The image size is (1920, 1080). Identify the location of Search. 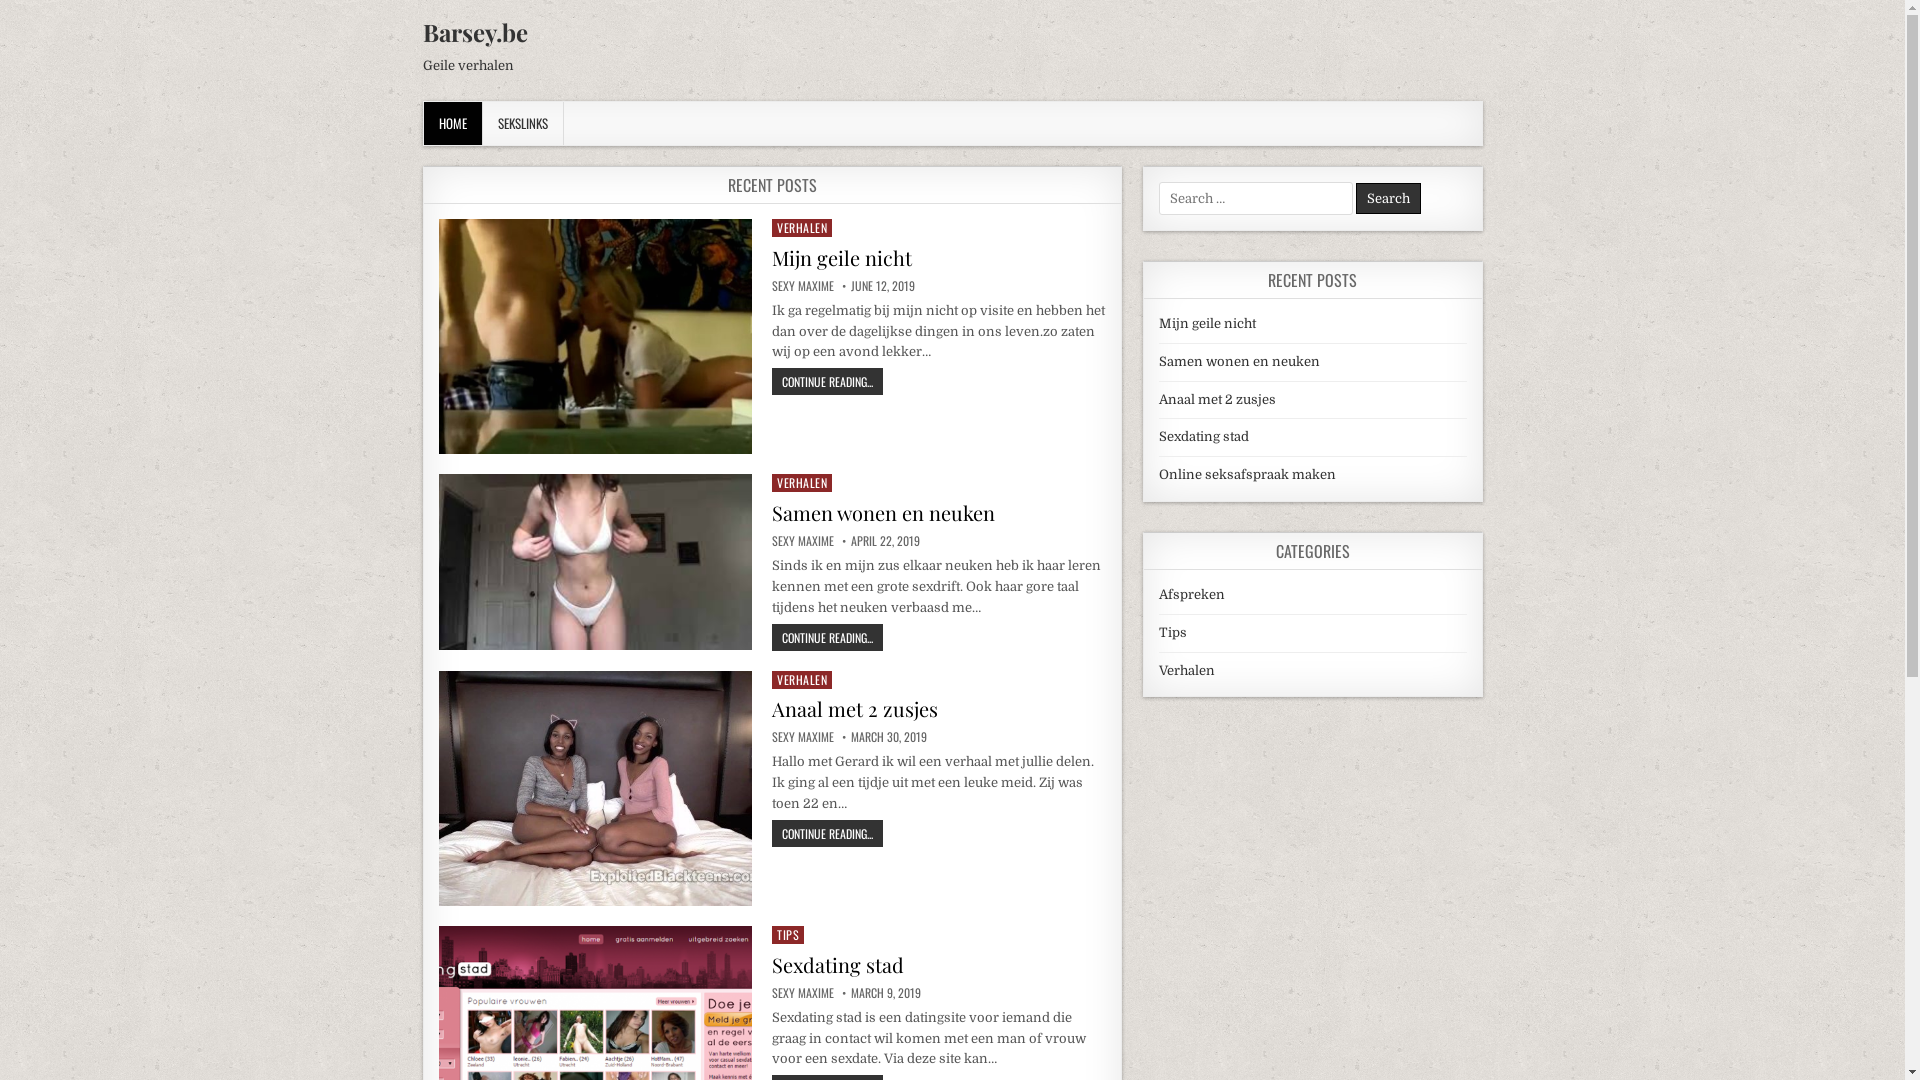
(1388, 198).